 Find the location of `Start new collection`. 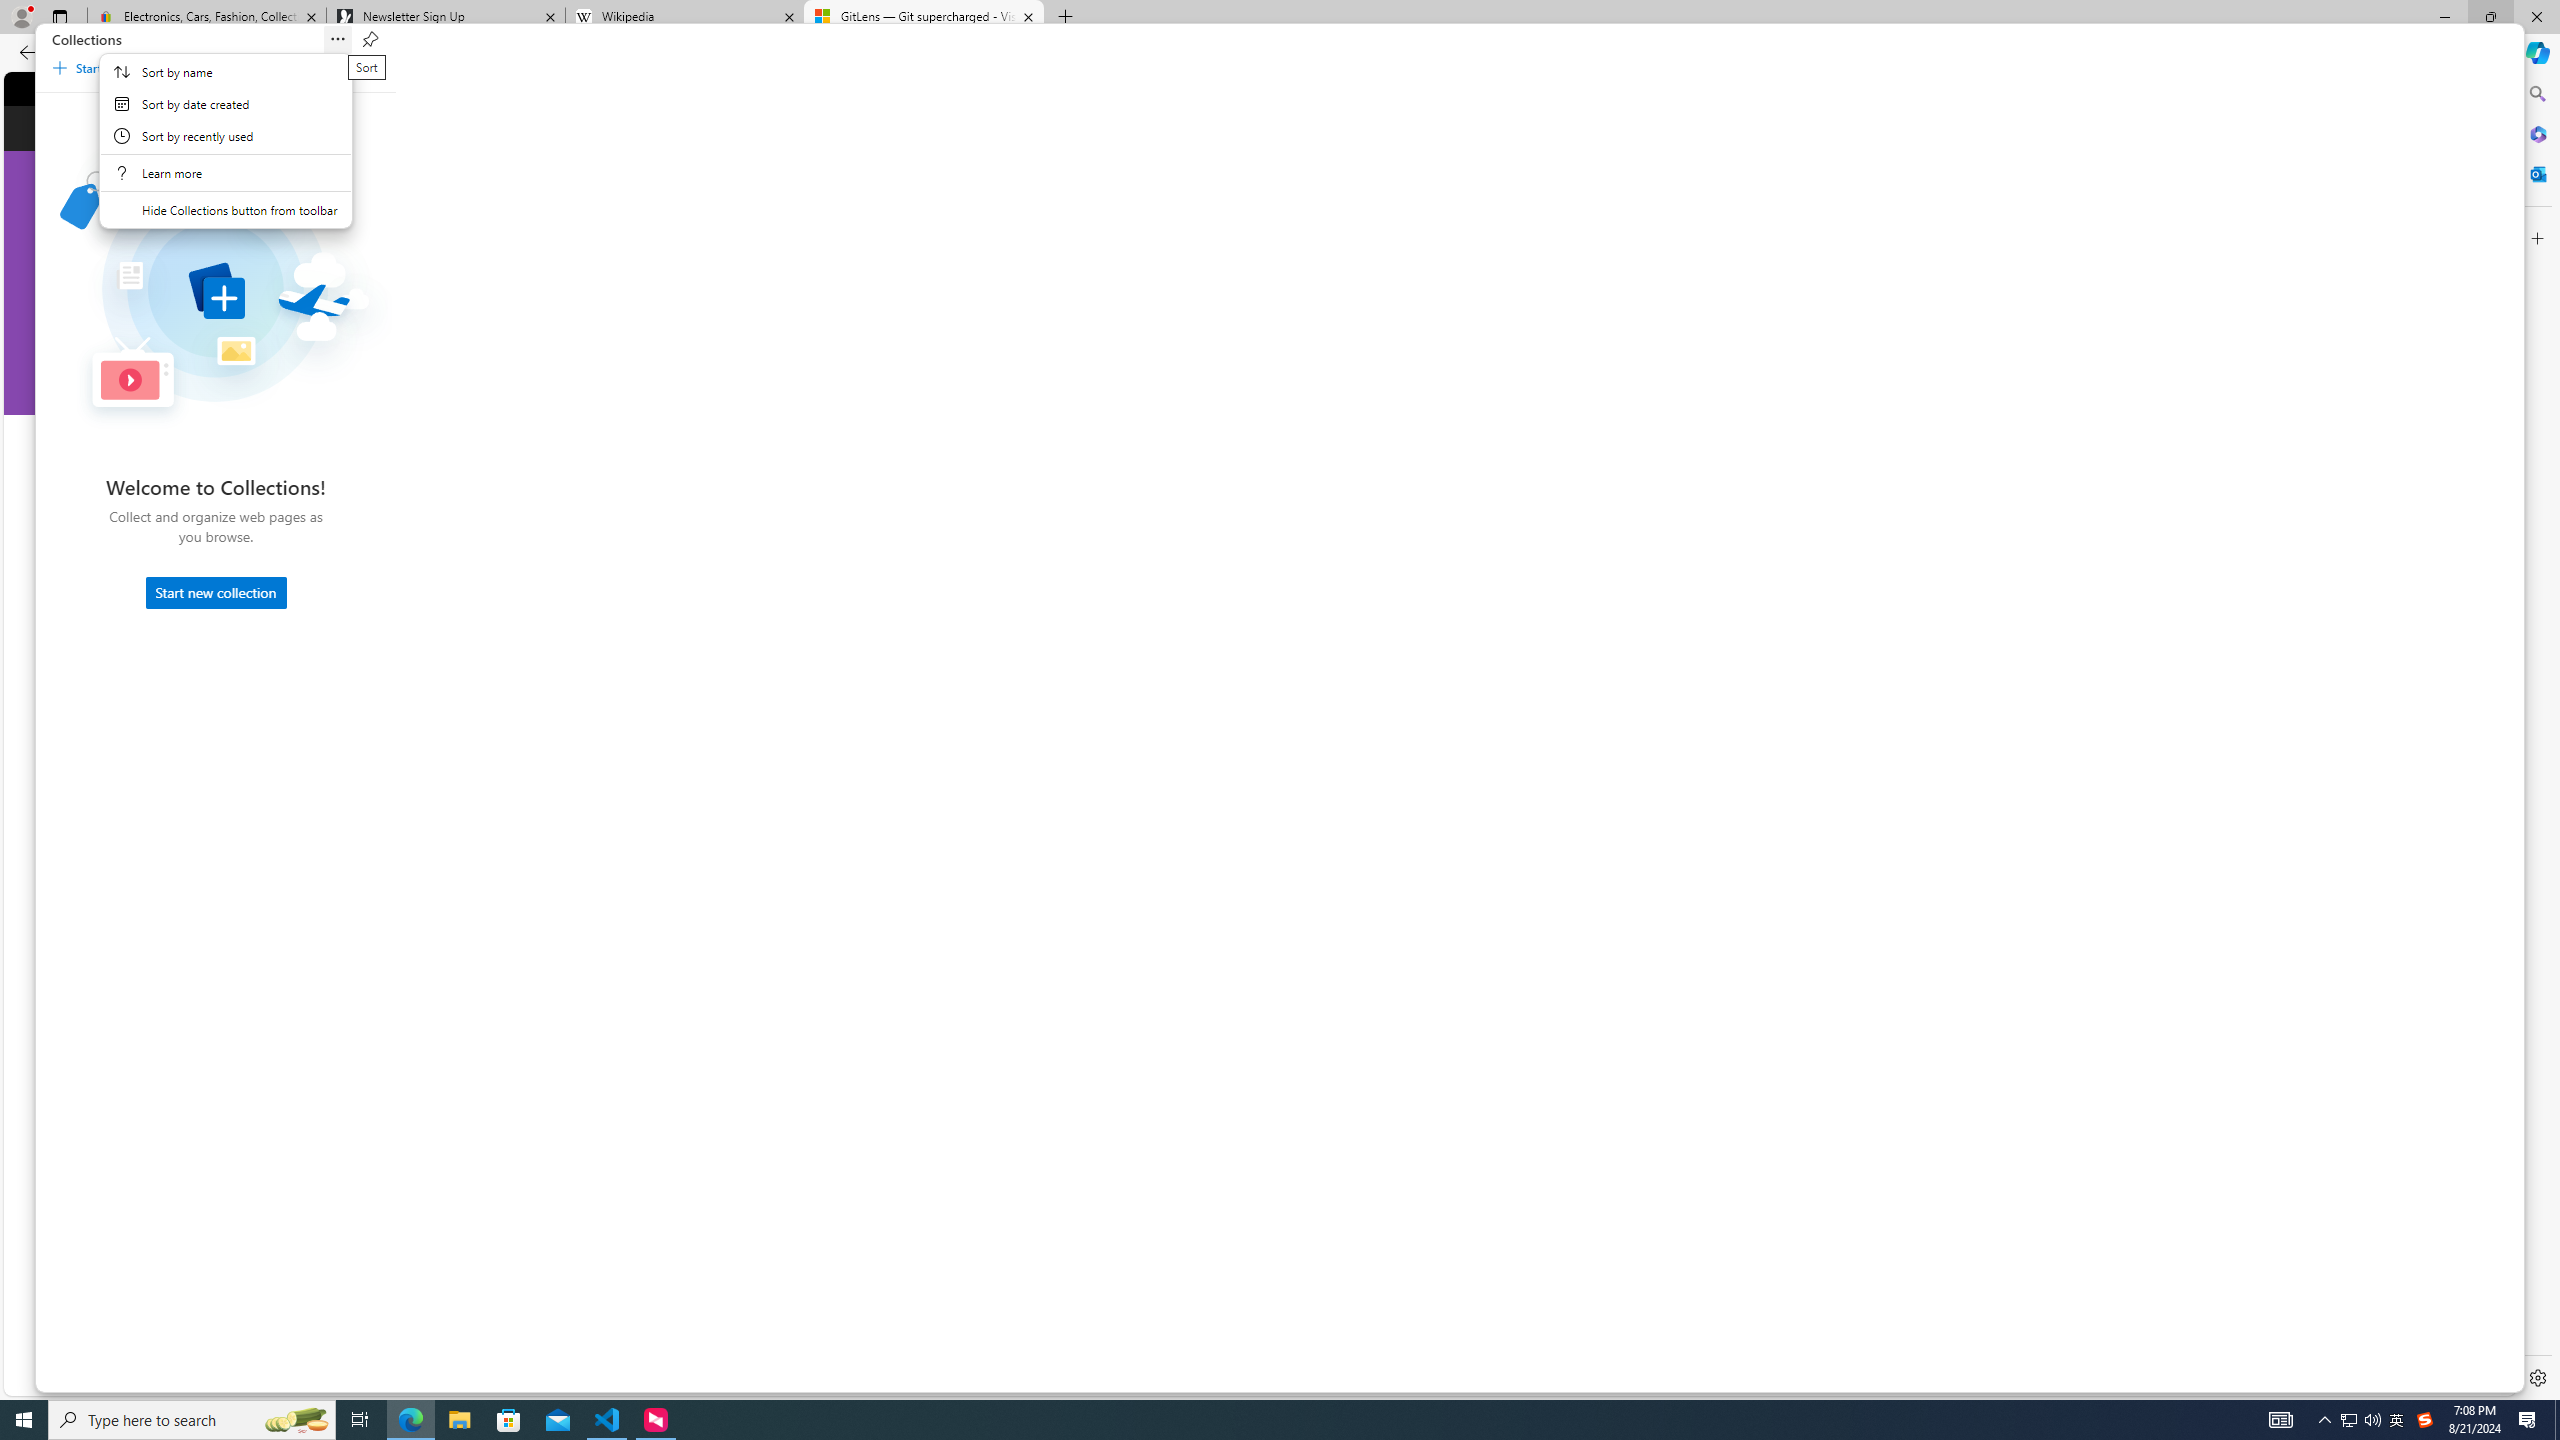

Start new collection is located at coordinates (216, 592).